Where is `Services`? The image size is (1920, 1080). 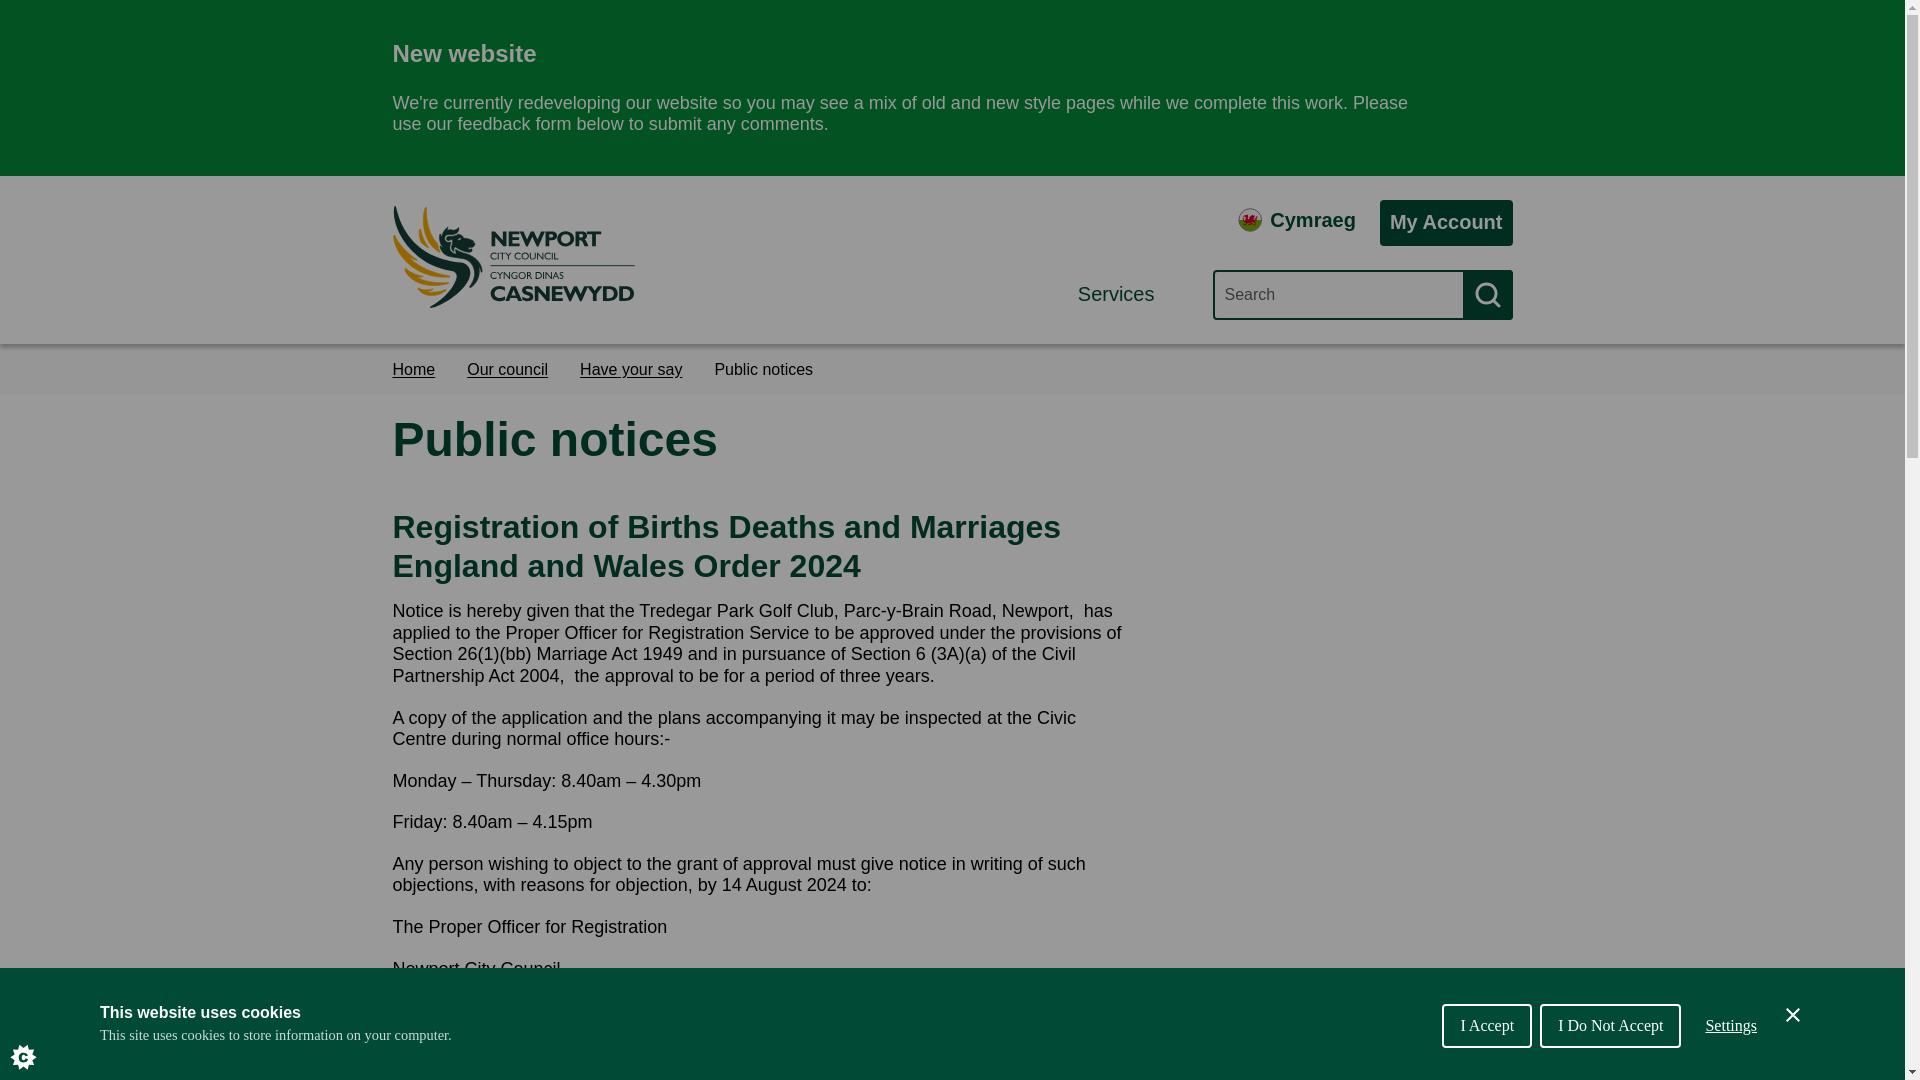 Services is located at coordinates (1128, 294).